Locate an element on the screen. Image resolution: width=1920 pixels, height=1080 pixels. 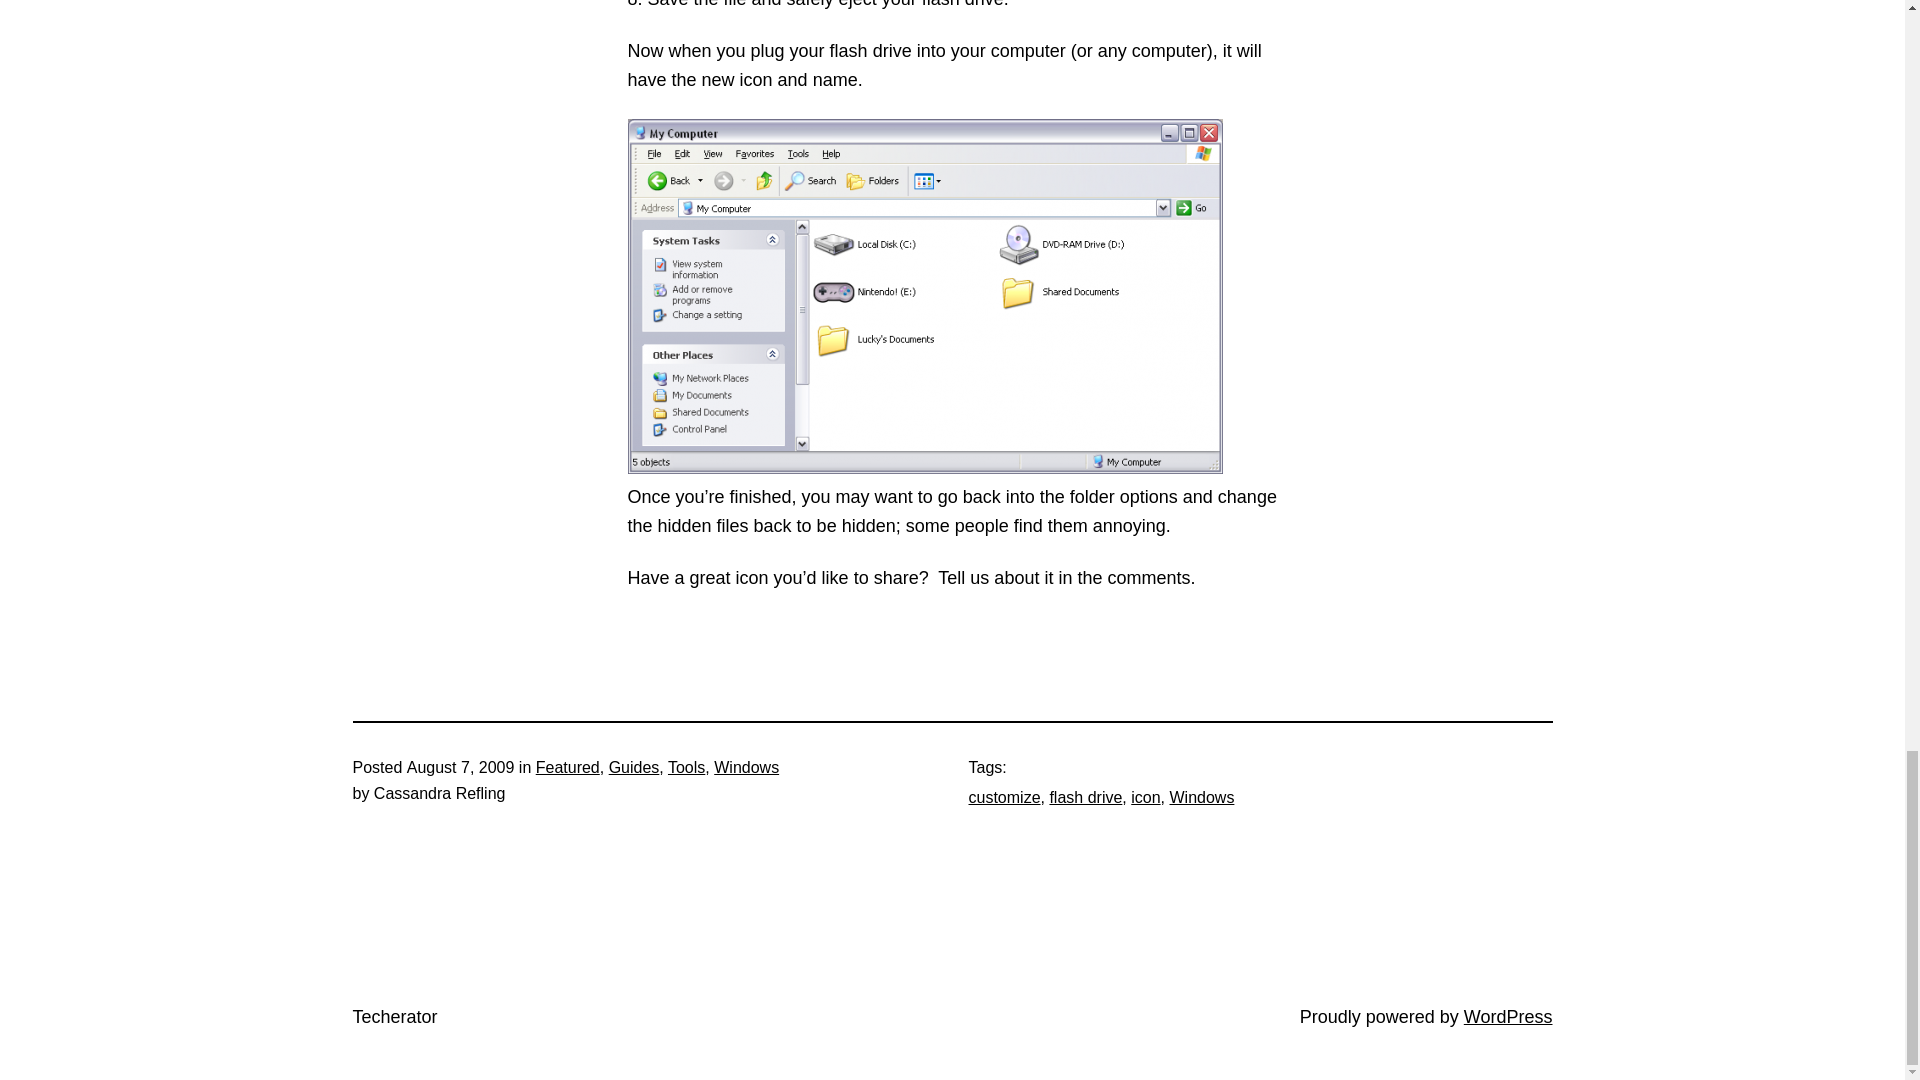
customize is located at coordinates (1004, 797).